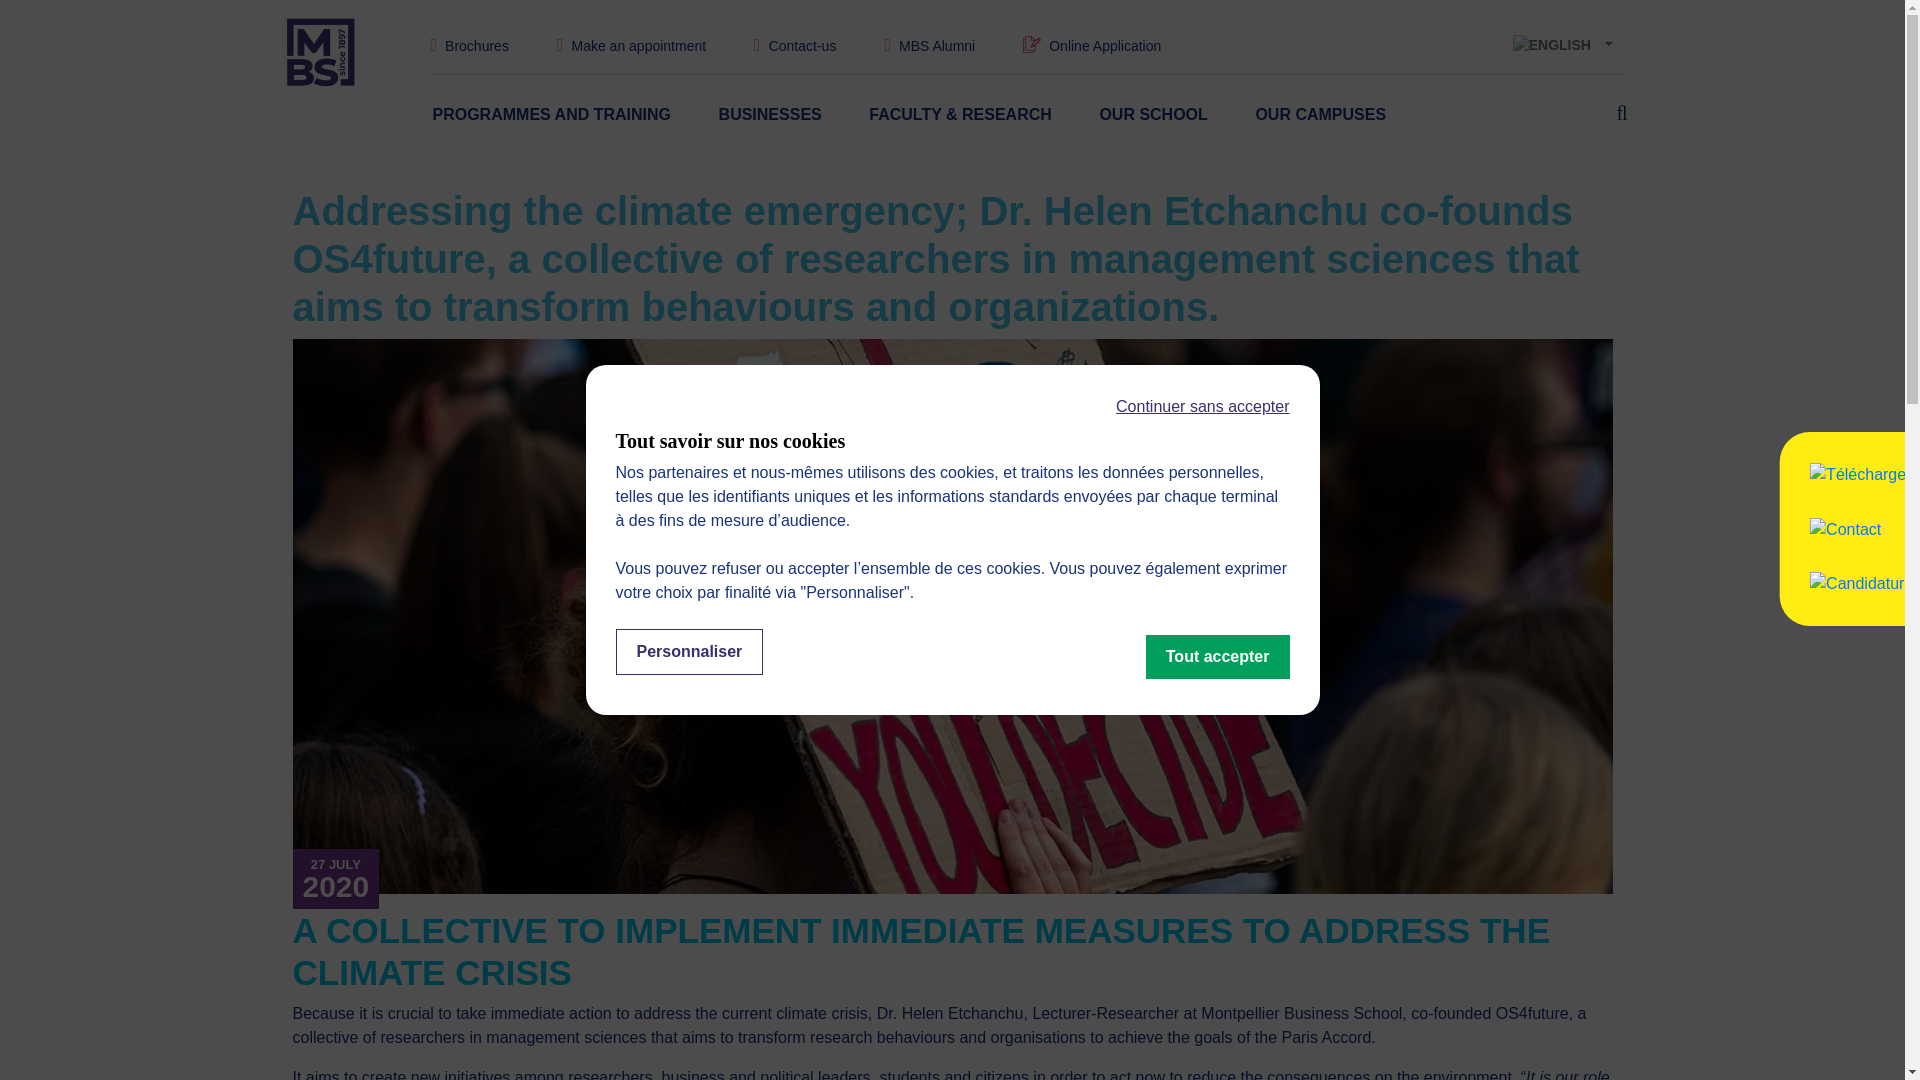 This screenshot has height=1080, width=1920. What do you see at coordinates (638, 46) in the screenshot?
I see `Make an appointment` at bounding box center [638, 46].